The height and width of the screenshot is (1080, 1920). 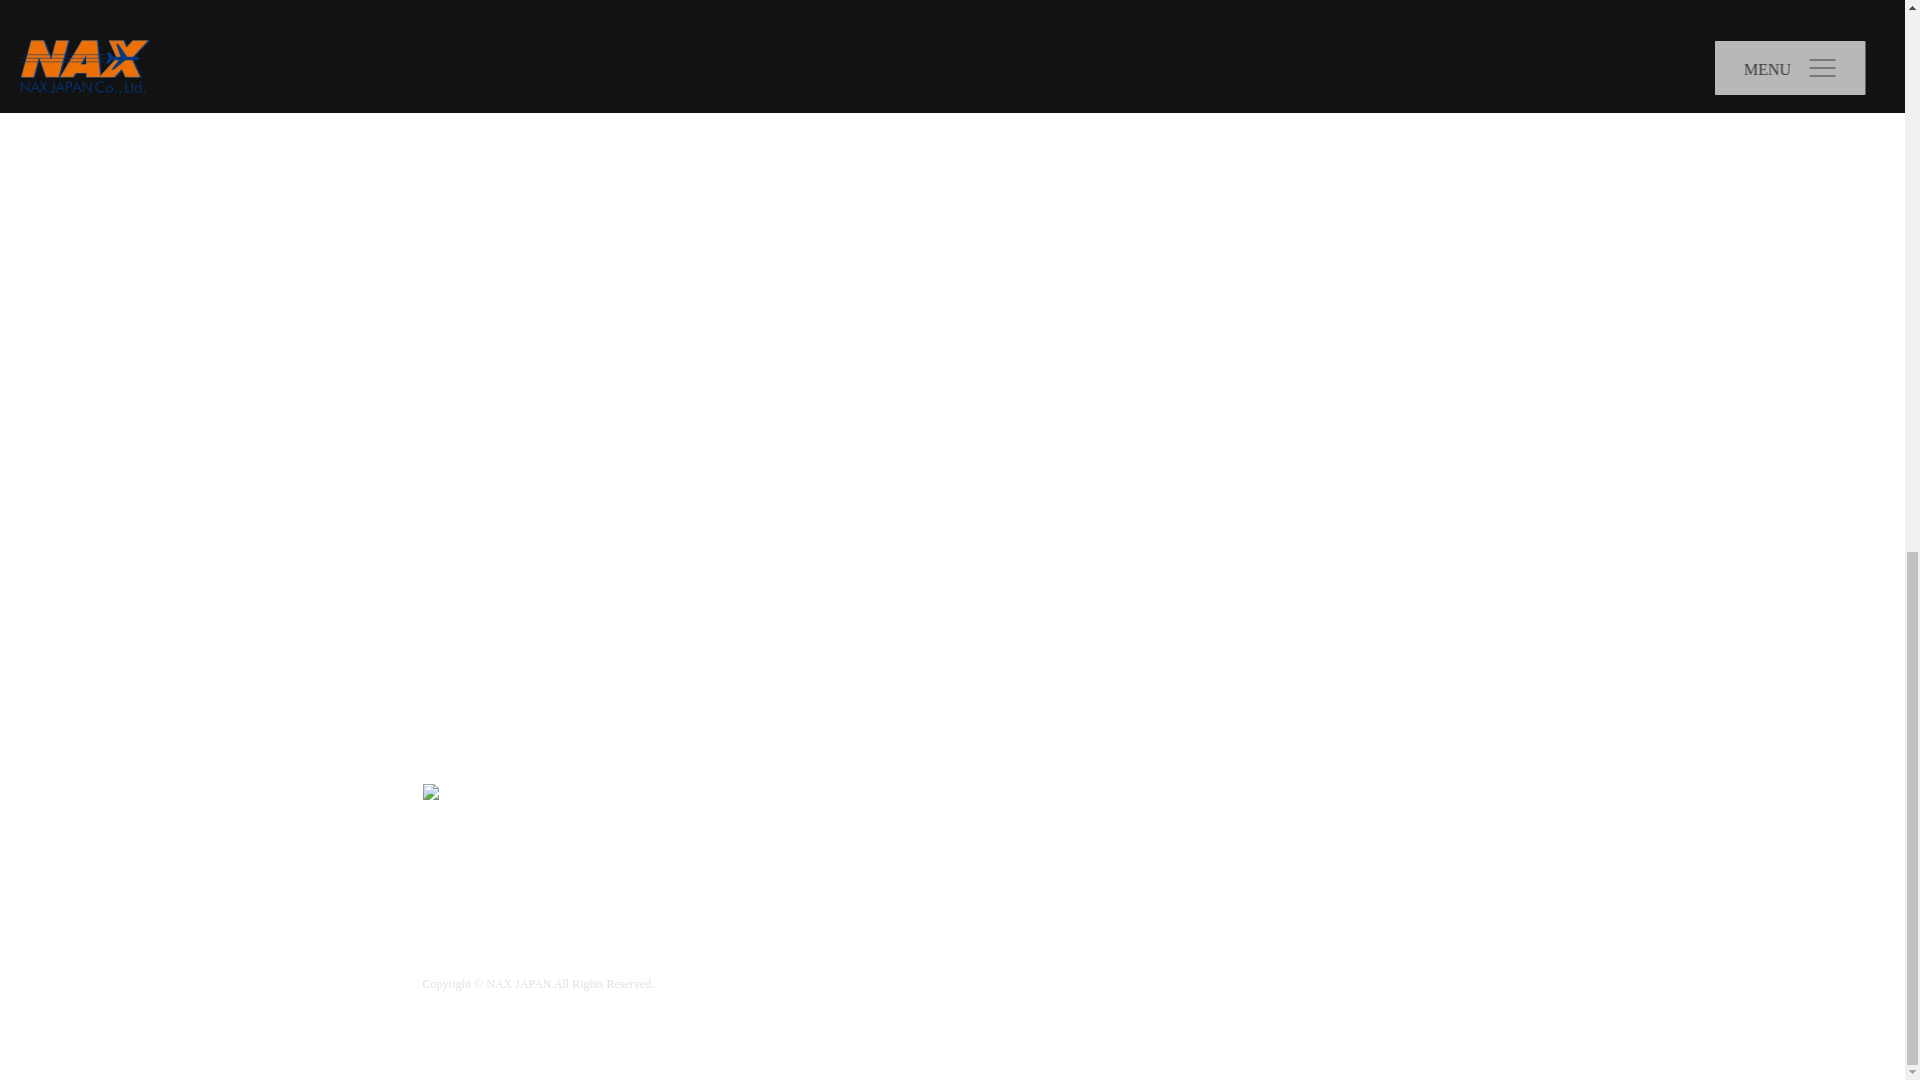 What do you see at coordinates (1080, 841) in the screenshot?
I see `PHILOSOPHY` at bounding box center [1080, 841].